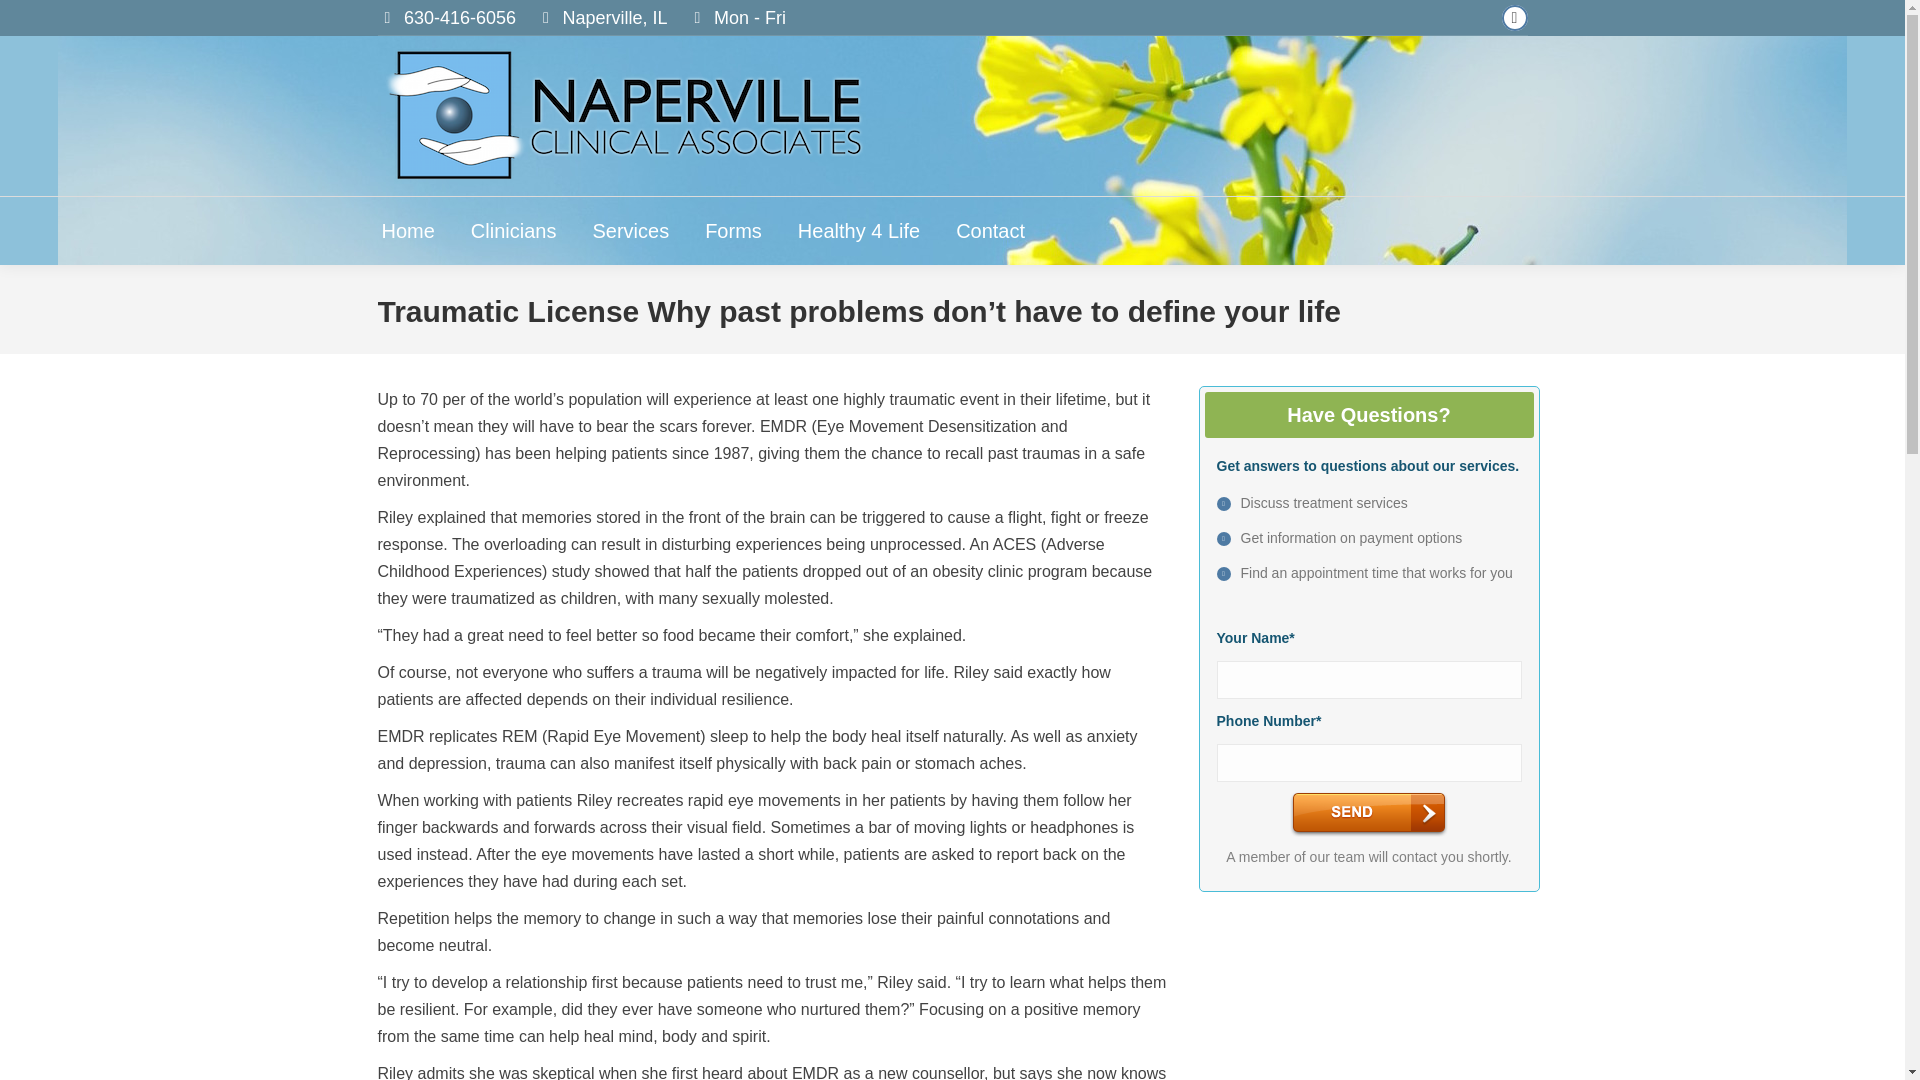 The image size is (1920, 1080). I want to click on Forms, so click(733, 230).